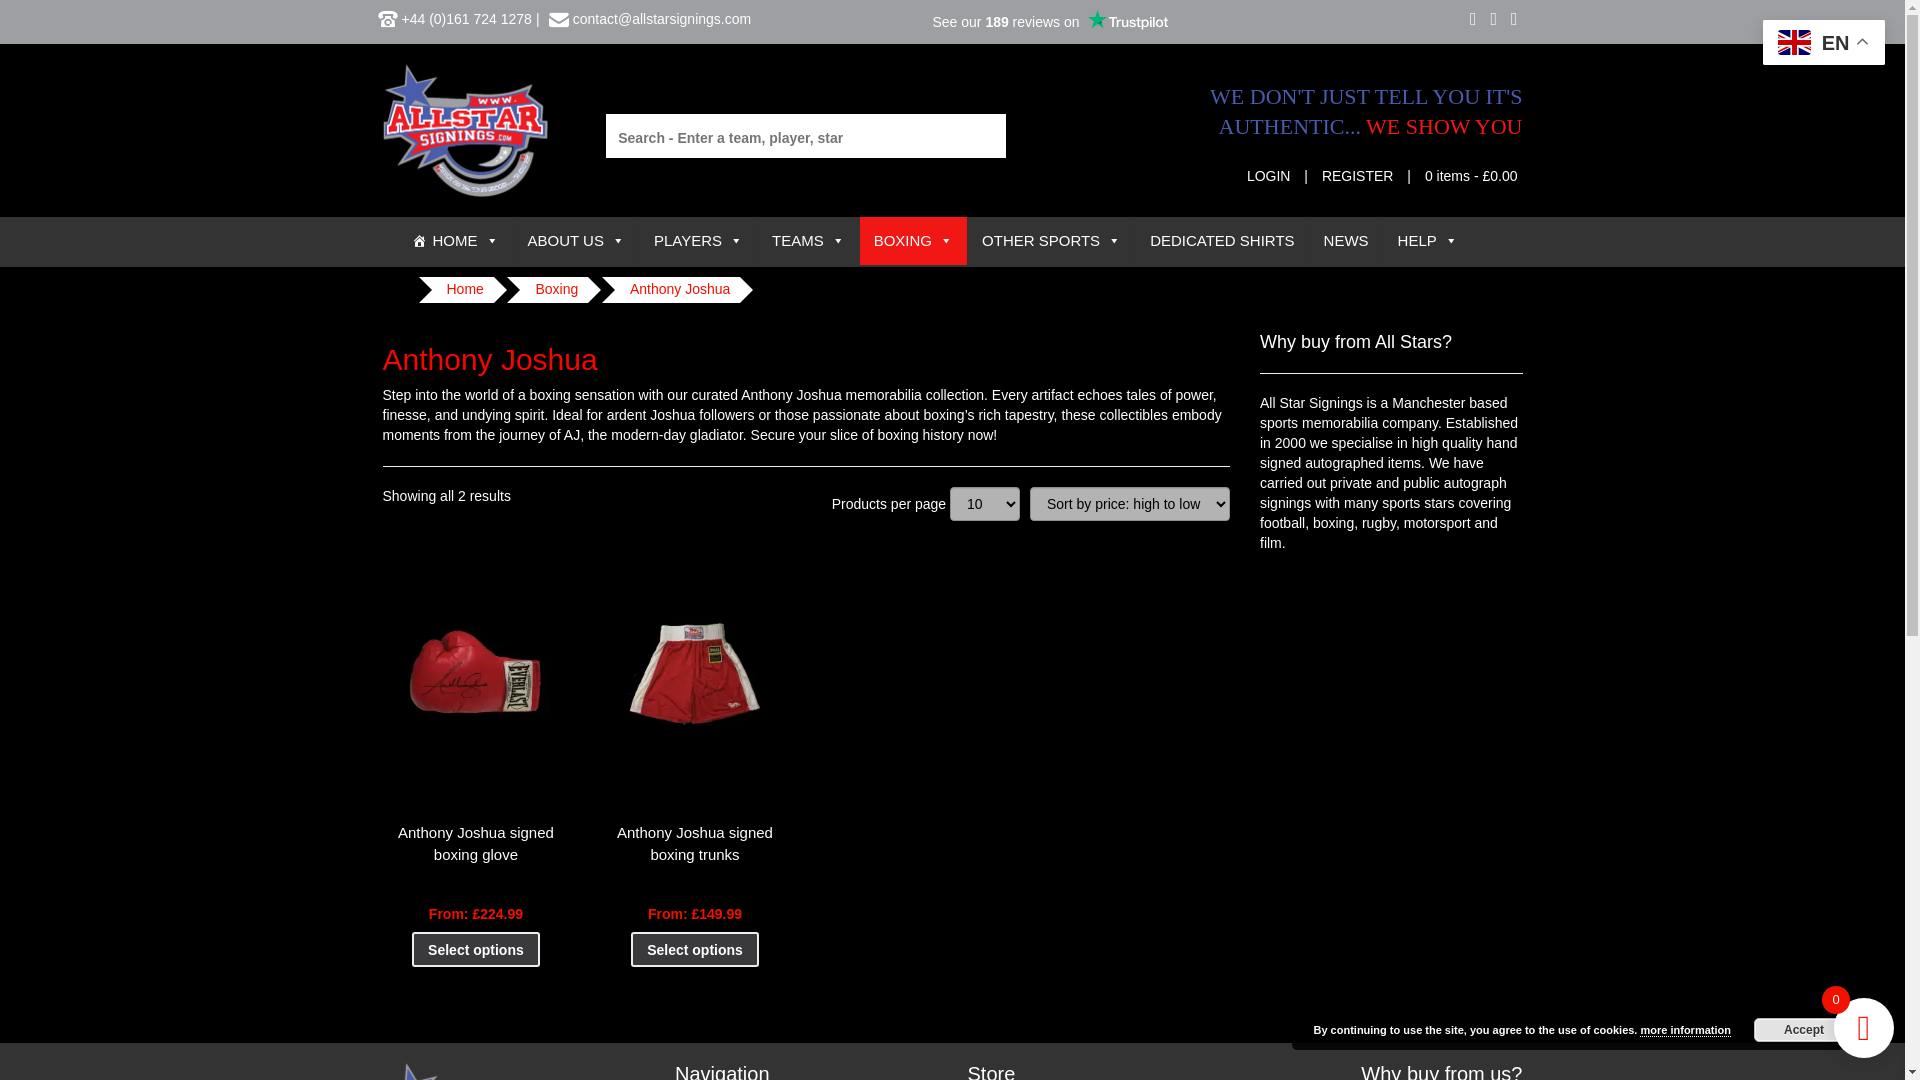  Describe the element at coordinates (680, 290) in the screenshot. I see `Anthony Joshua` at that location.